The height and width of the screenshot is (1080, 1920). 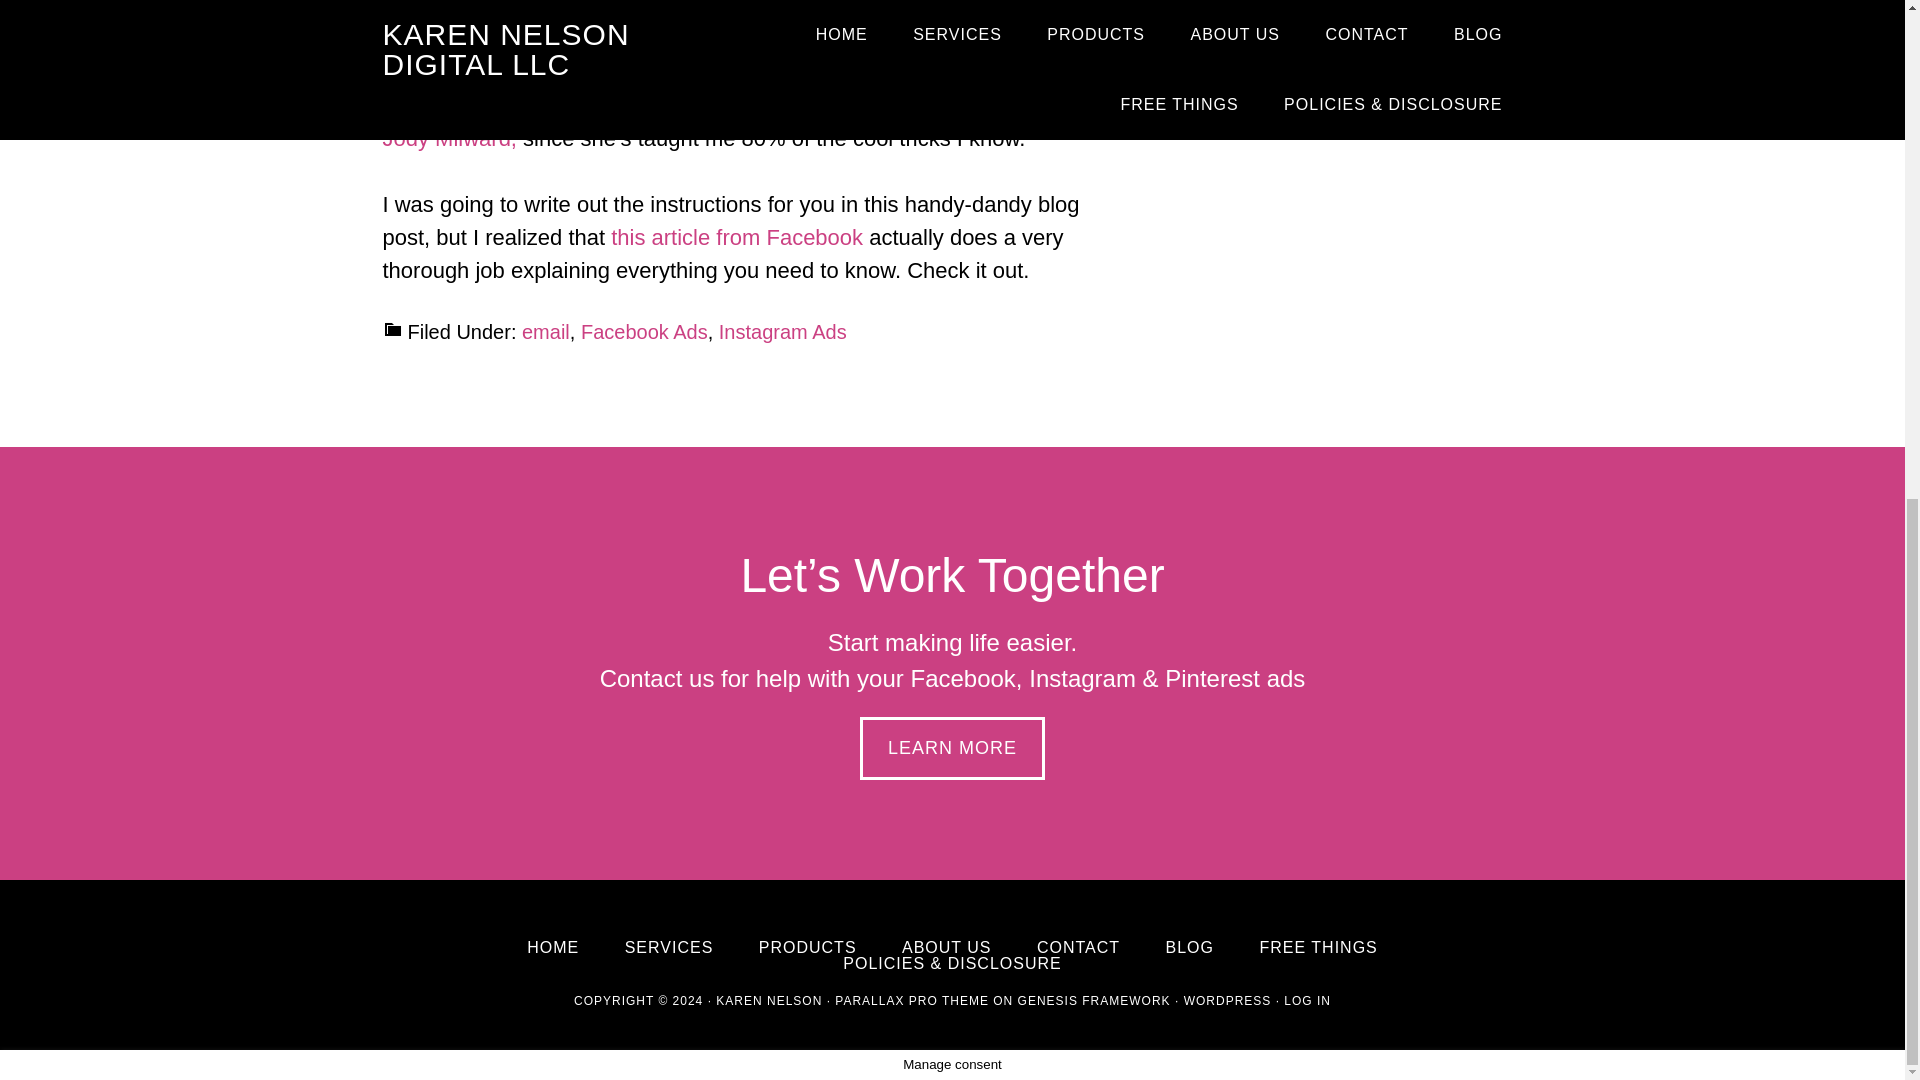 I want to click on Jody Milward,, so click(x=449, y=138).